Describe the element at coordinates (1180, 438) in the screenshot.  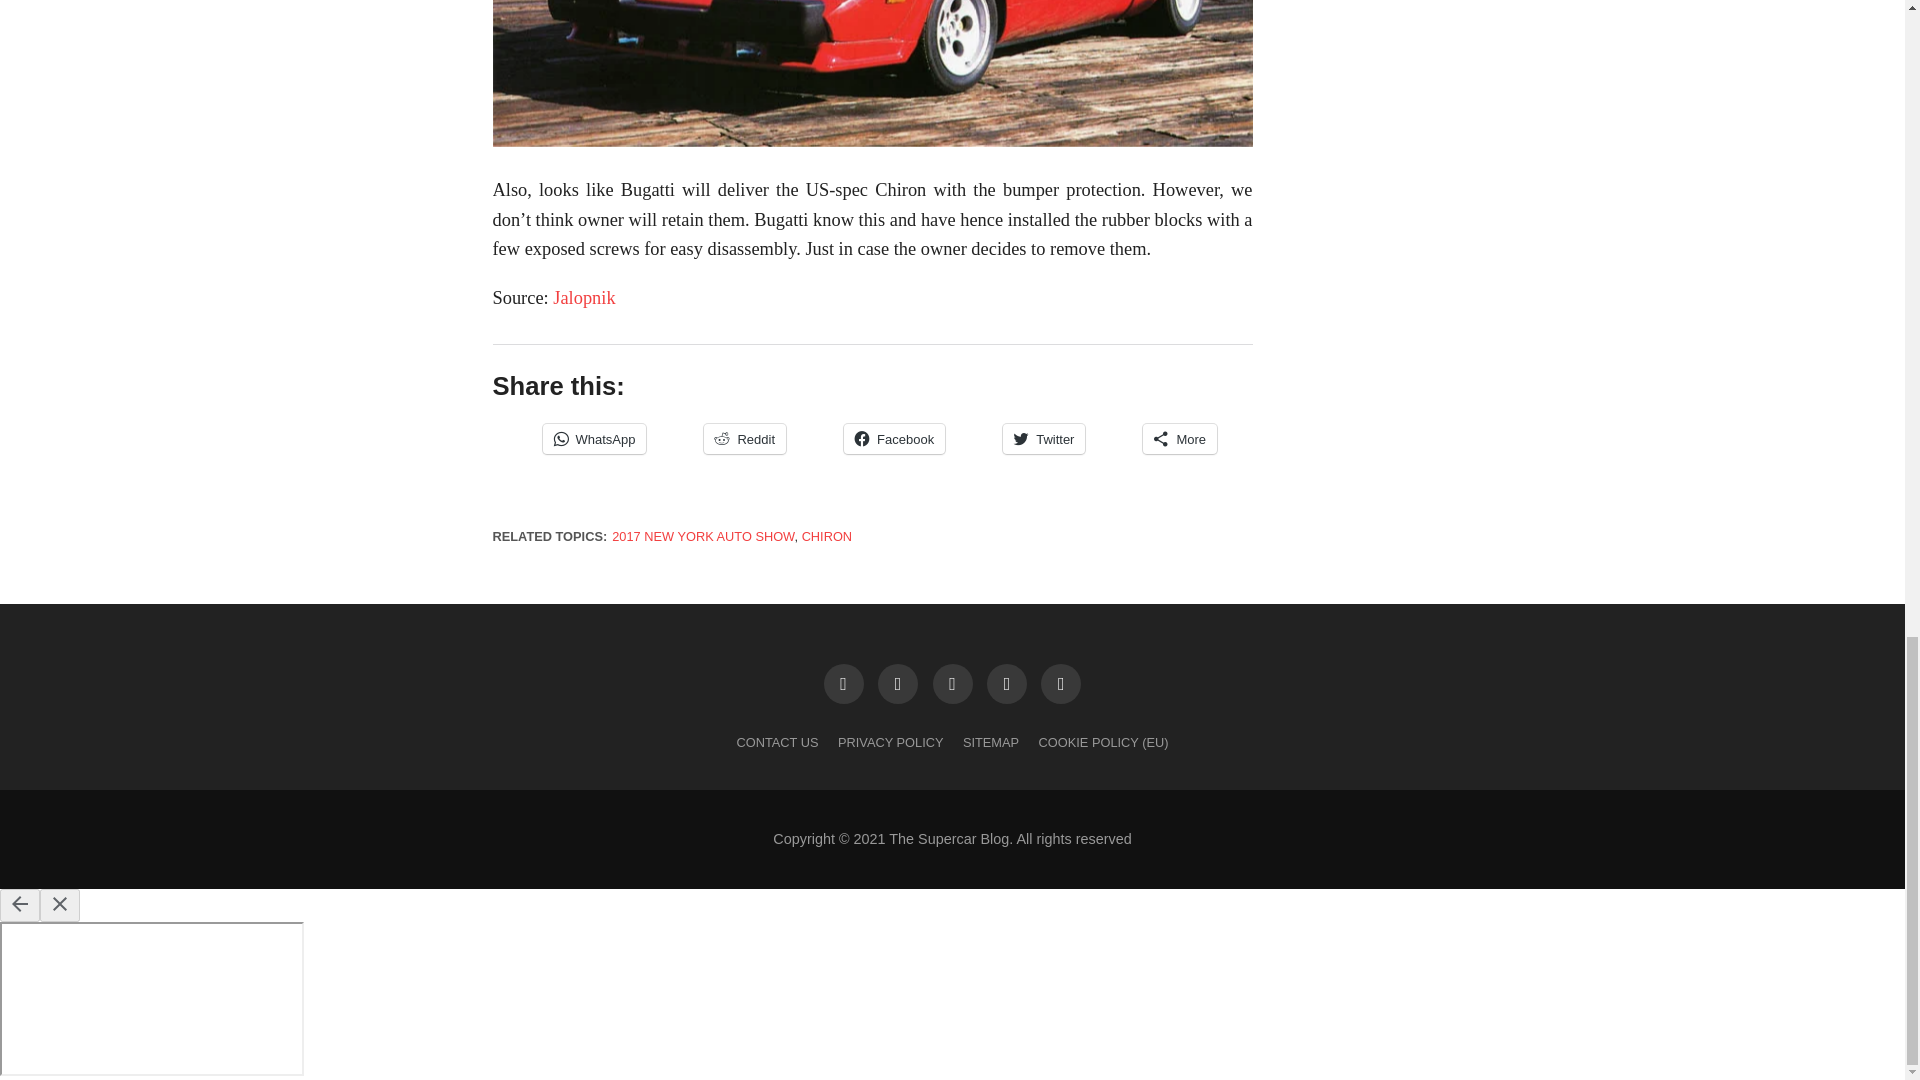
I see `More` at that location.